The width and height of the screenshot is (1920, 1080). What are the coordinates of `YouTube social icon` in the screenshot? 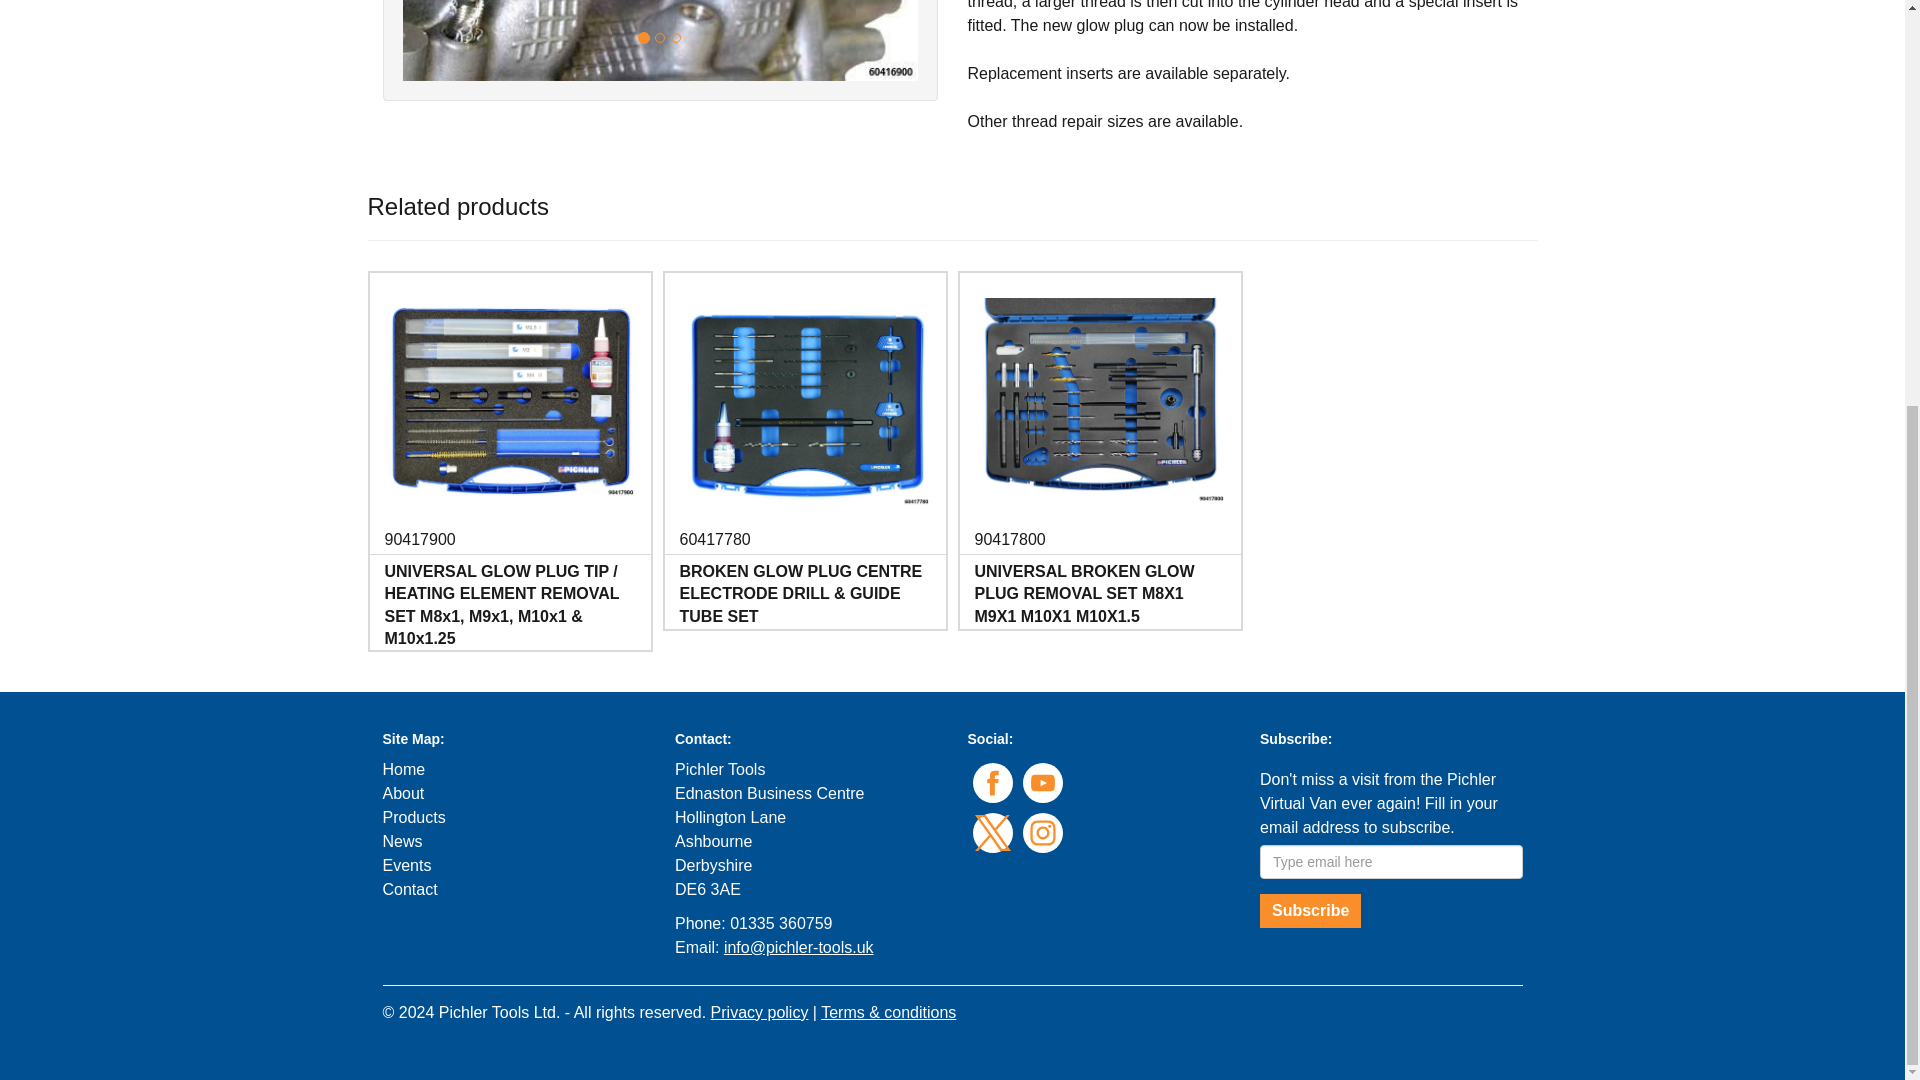 It's located at (1041, 782).